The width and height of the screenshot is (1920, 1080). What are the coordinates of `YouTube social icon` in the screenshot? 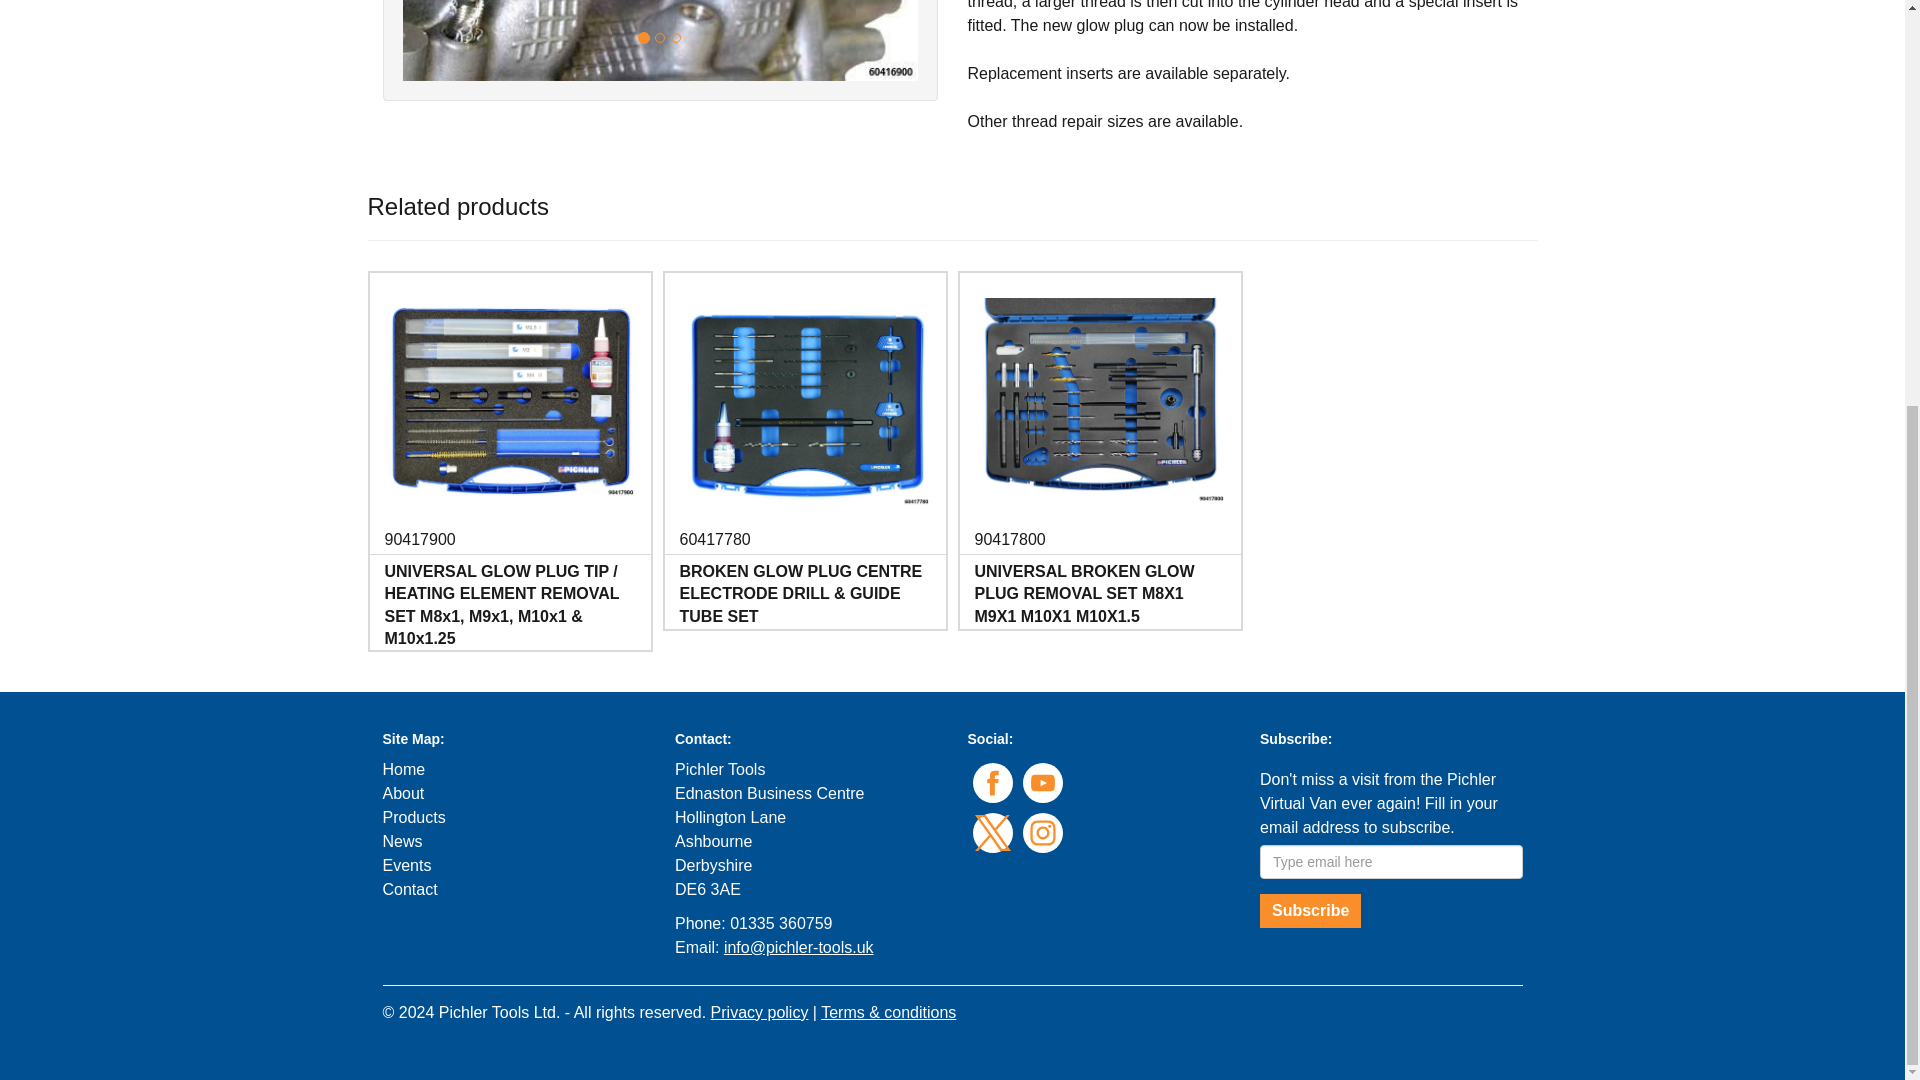 It's located at (1041, 782).